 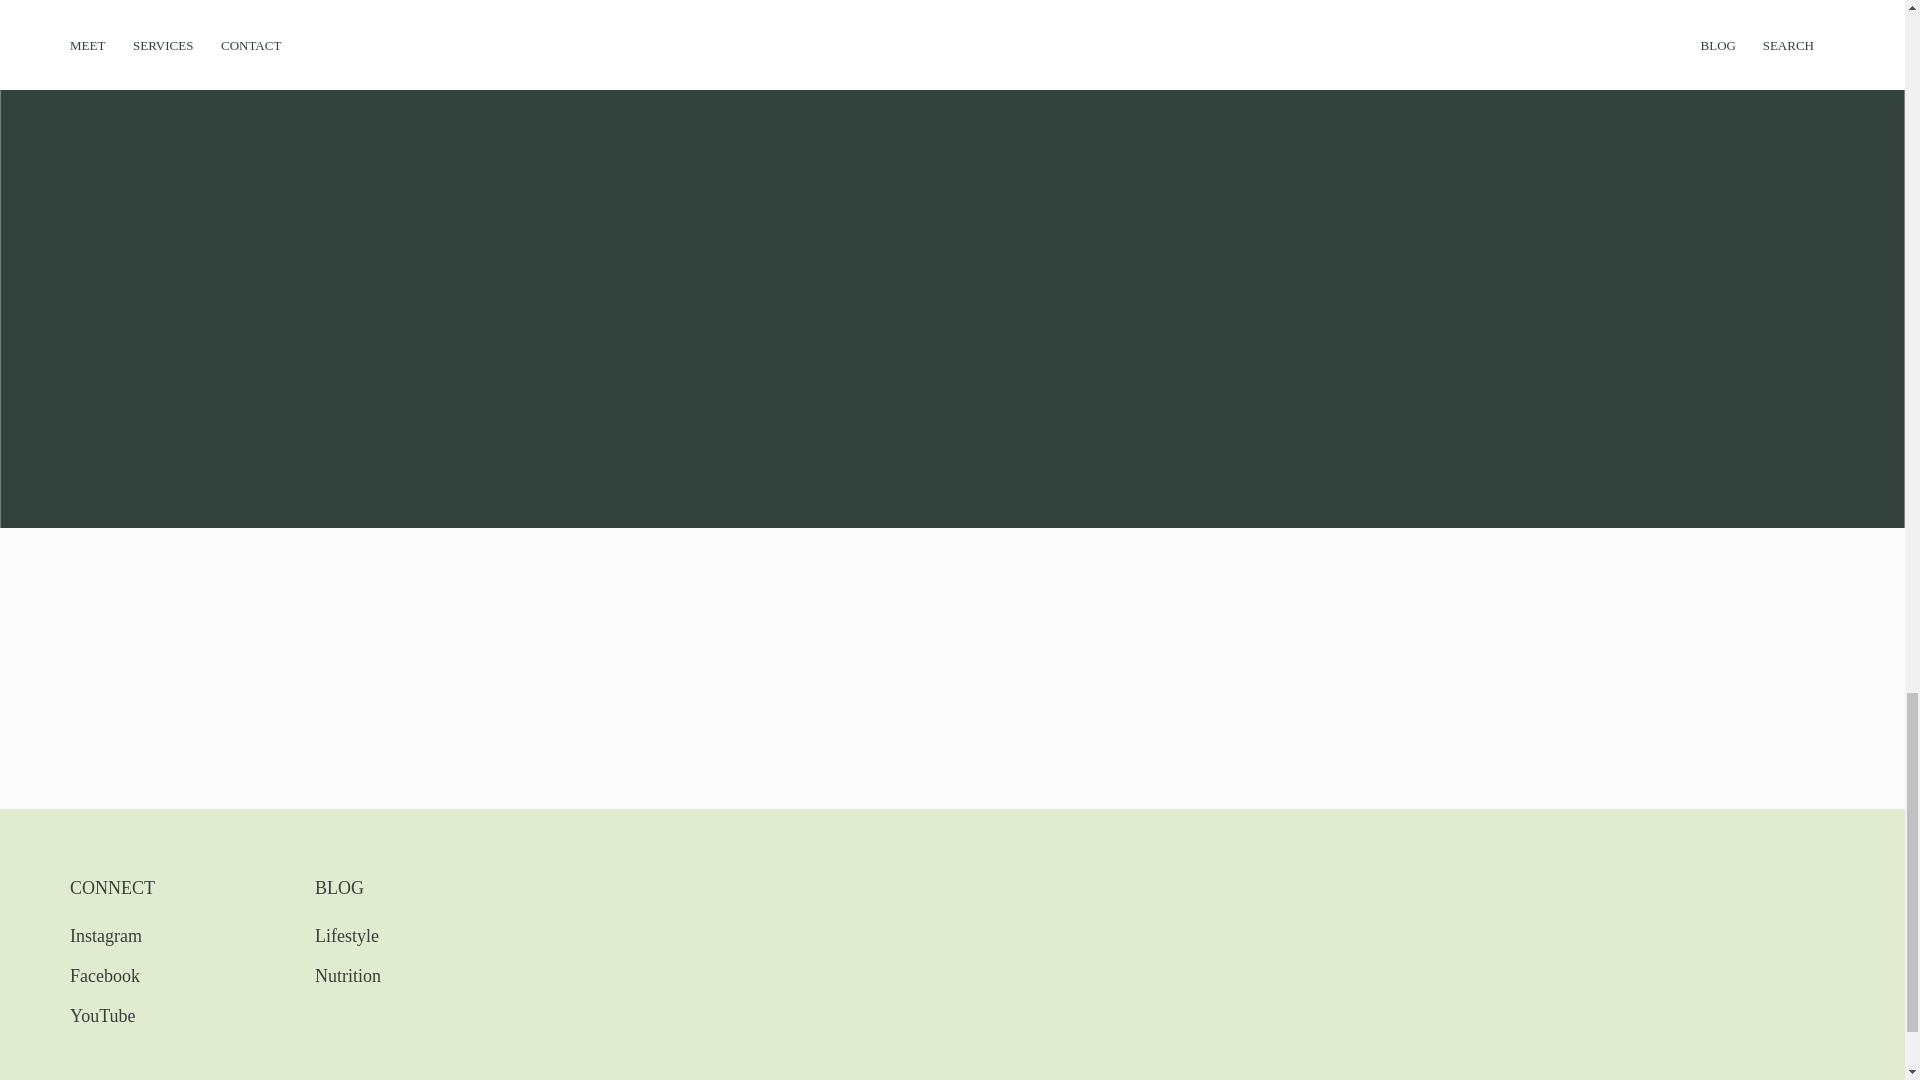 I want to click on Lifestyle, so click(x=384, y=934).